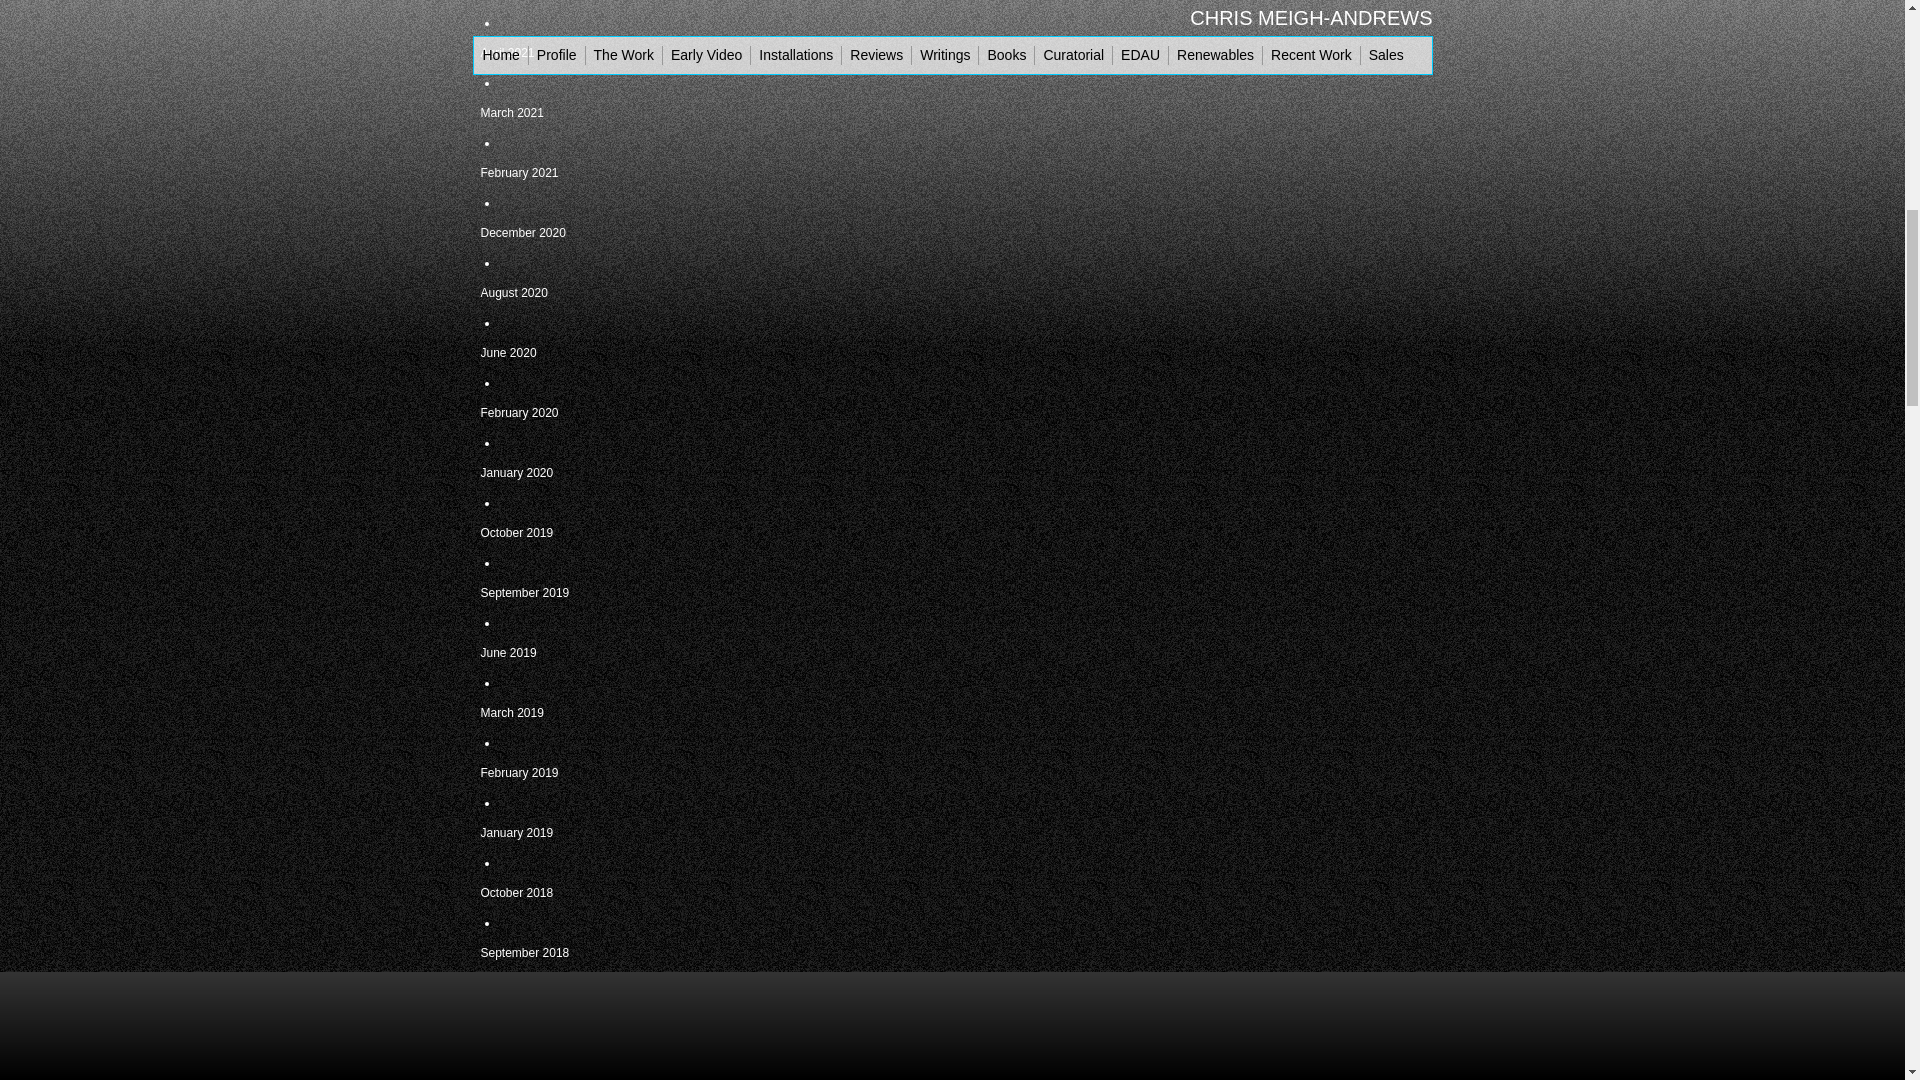 The image size is (1920, 1080). What do you see at coordinates (572, 113) in the screenshot?
I see `March 2021` at bounding box center [572, 113].